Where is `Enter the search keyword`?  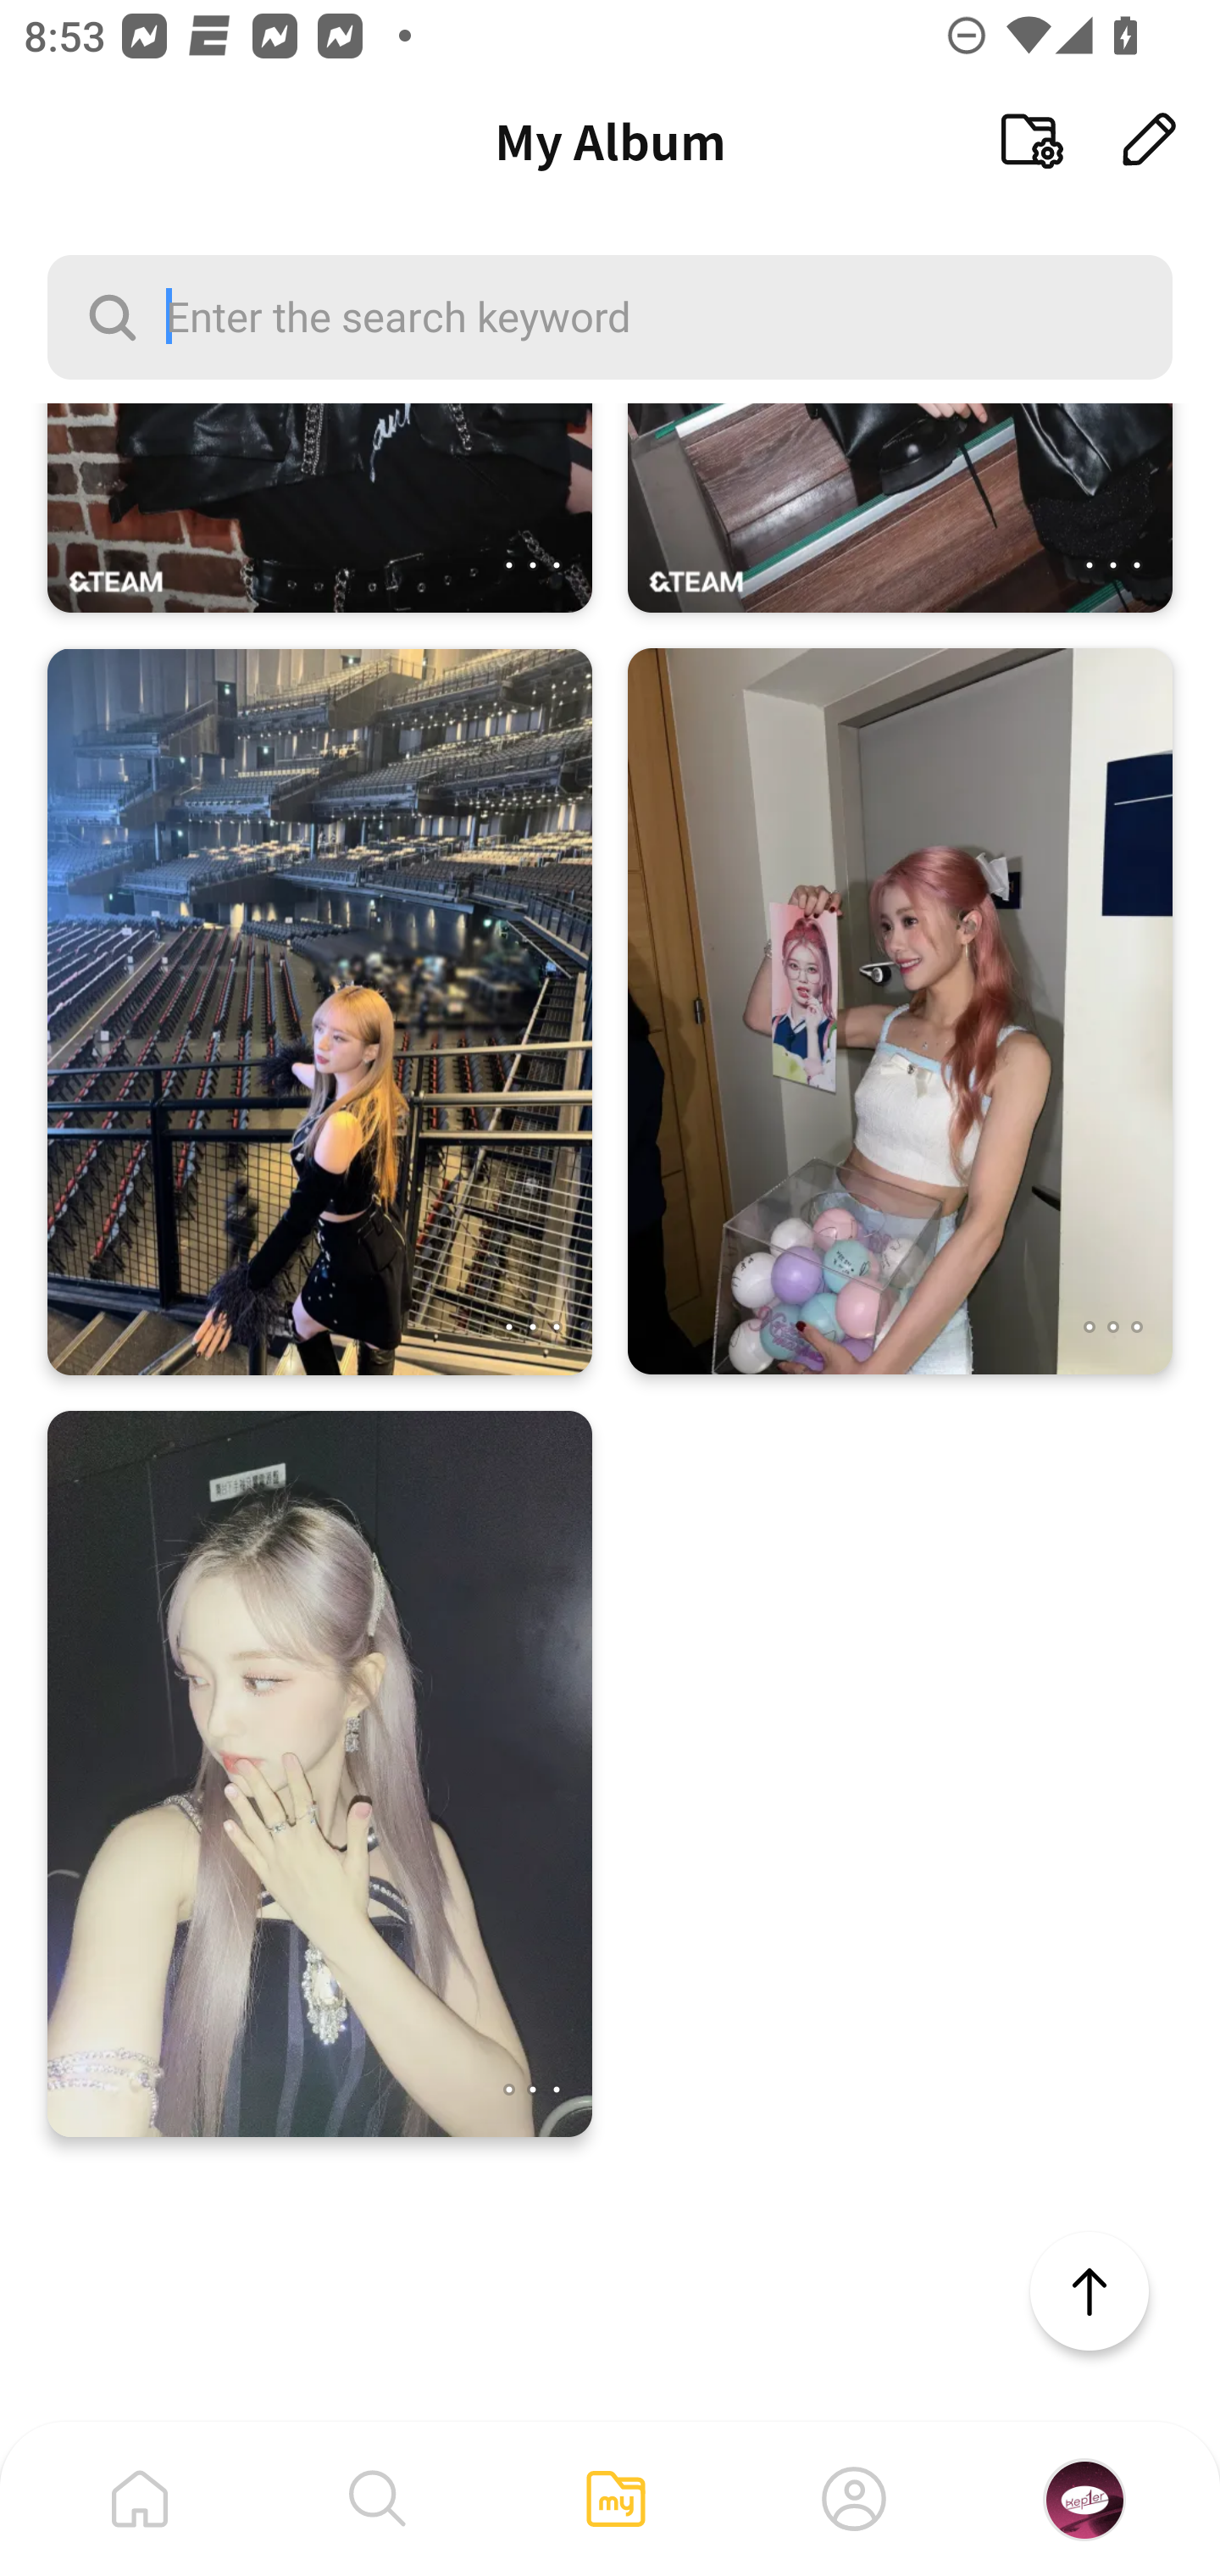 Enter the search keyword is located at coordinates (610, 316).